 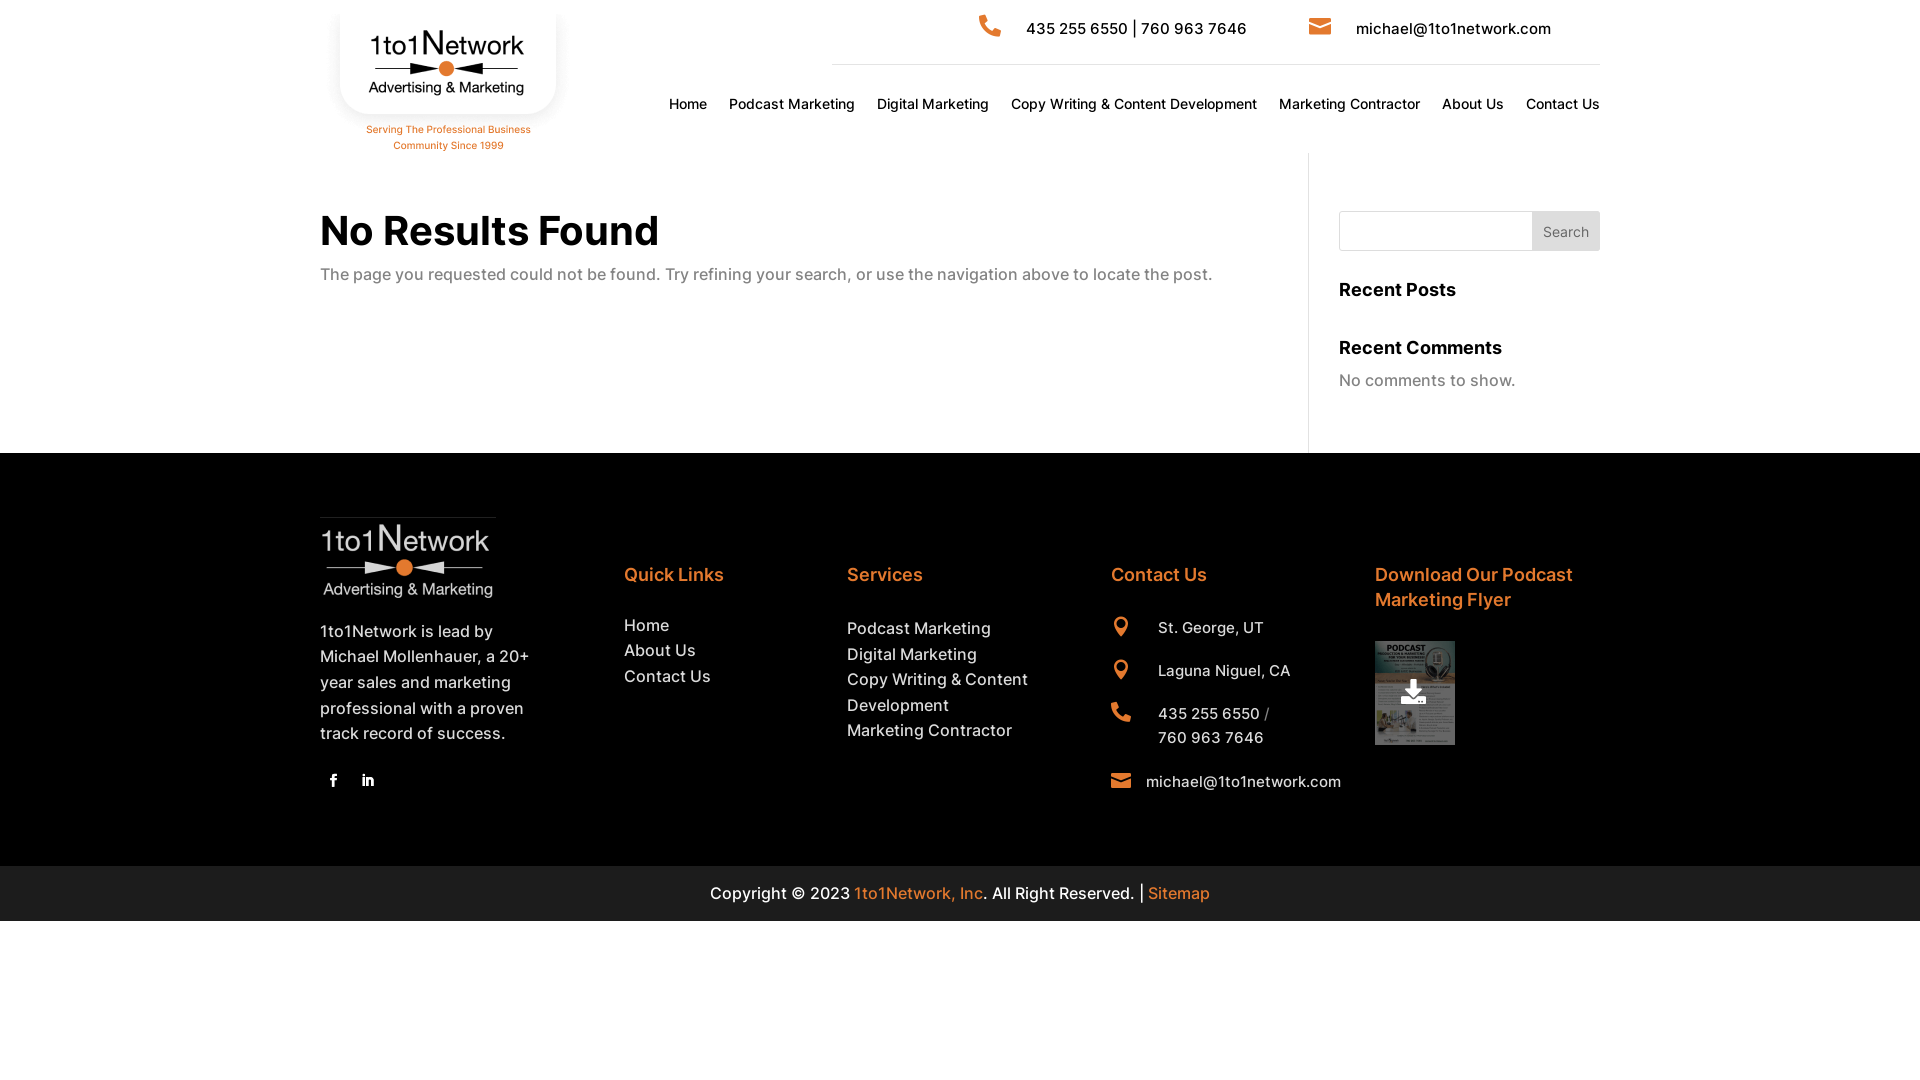 What do you see at coordinates (1211, 738) in the screenshot?
I see `760 963 7646` at bounding box center [1211, 738].